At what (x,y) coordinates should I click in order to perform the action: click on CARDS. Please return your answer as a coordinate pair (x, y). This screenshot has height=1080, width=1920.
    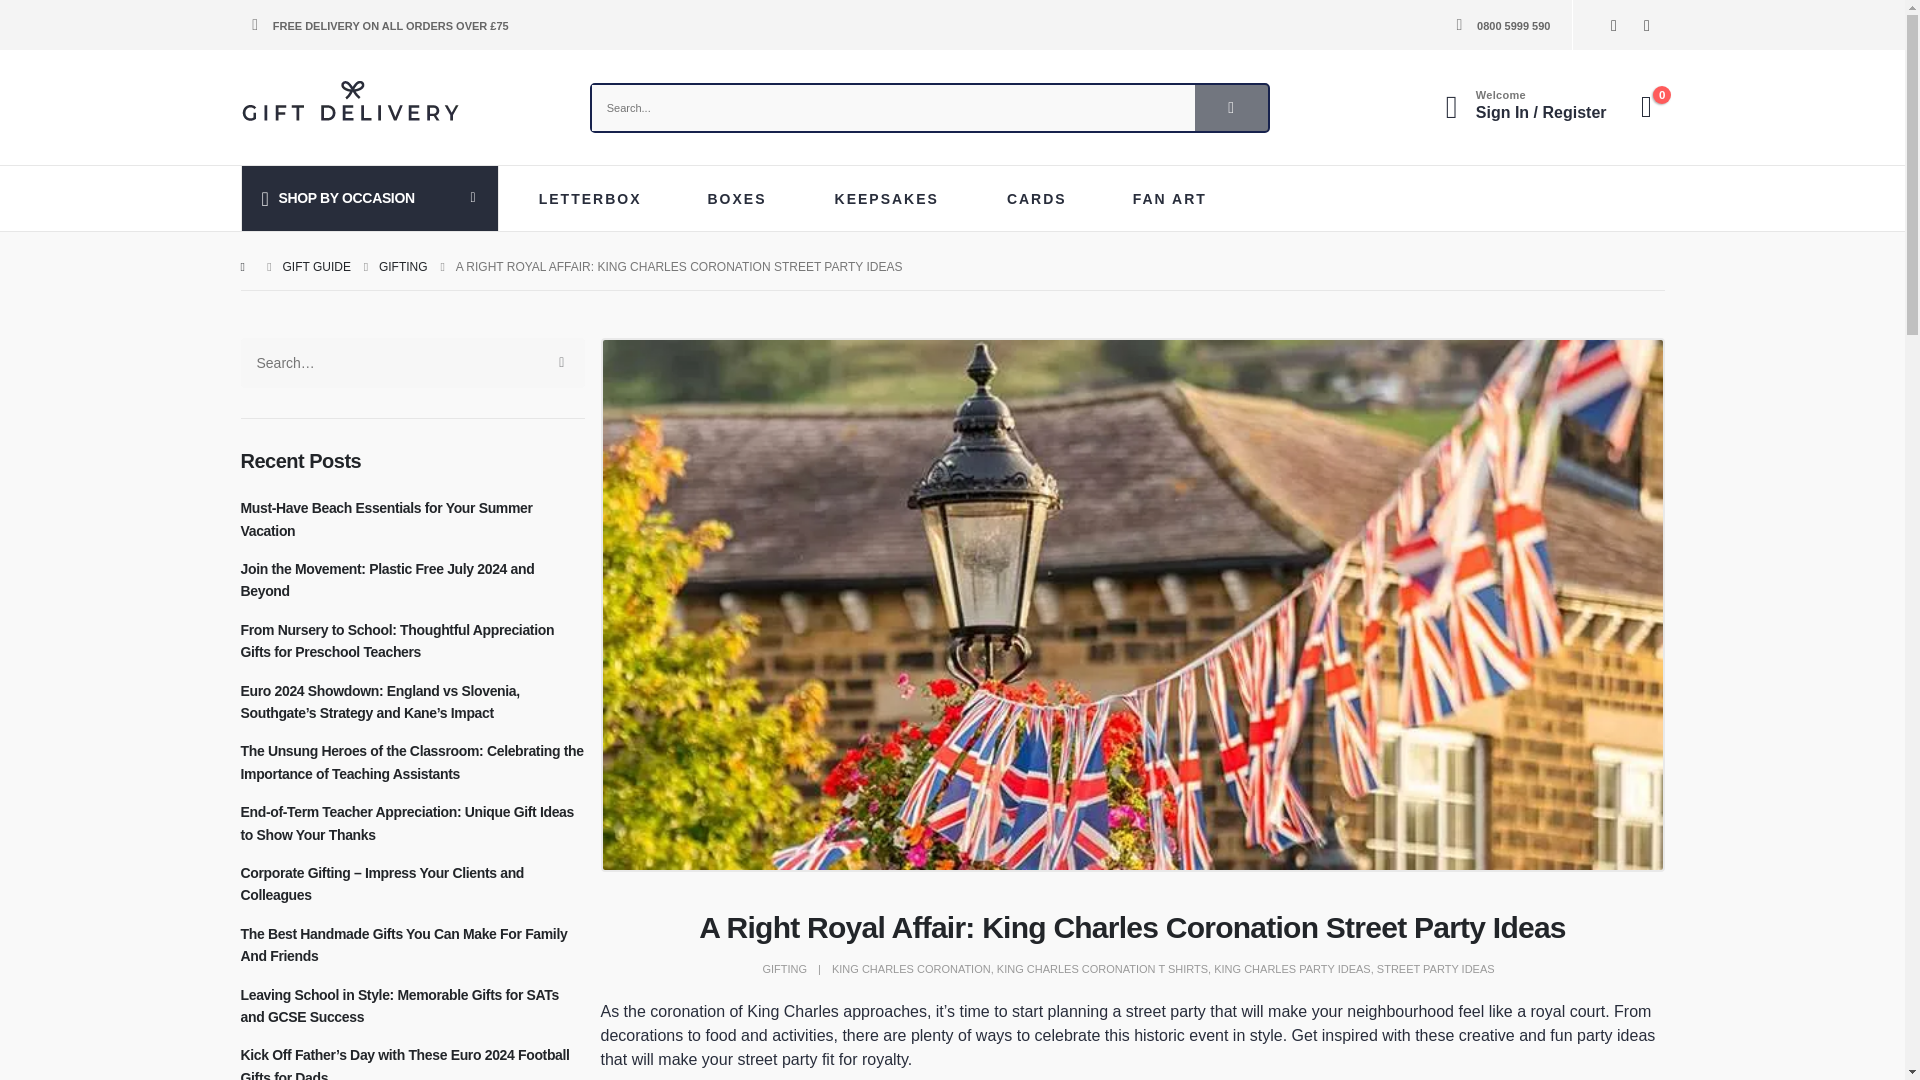
    Looking at the image, I should click on (1043, 199).